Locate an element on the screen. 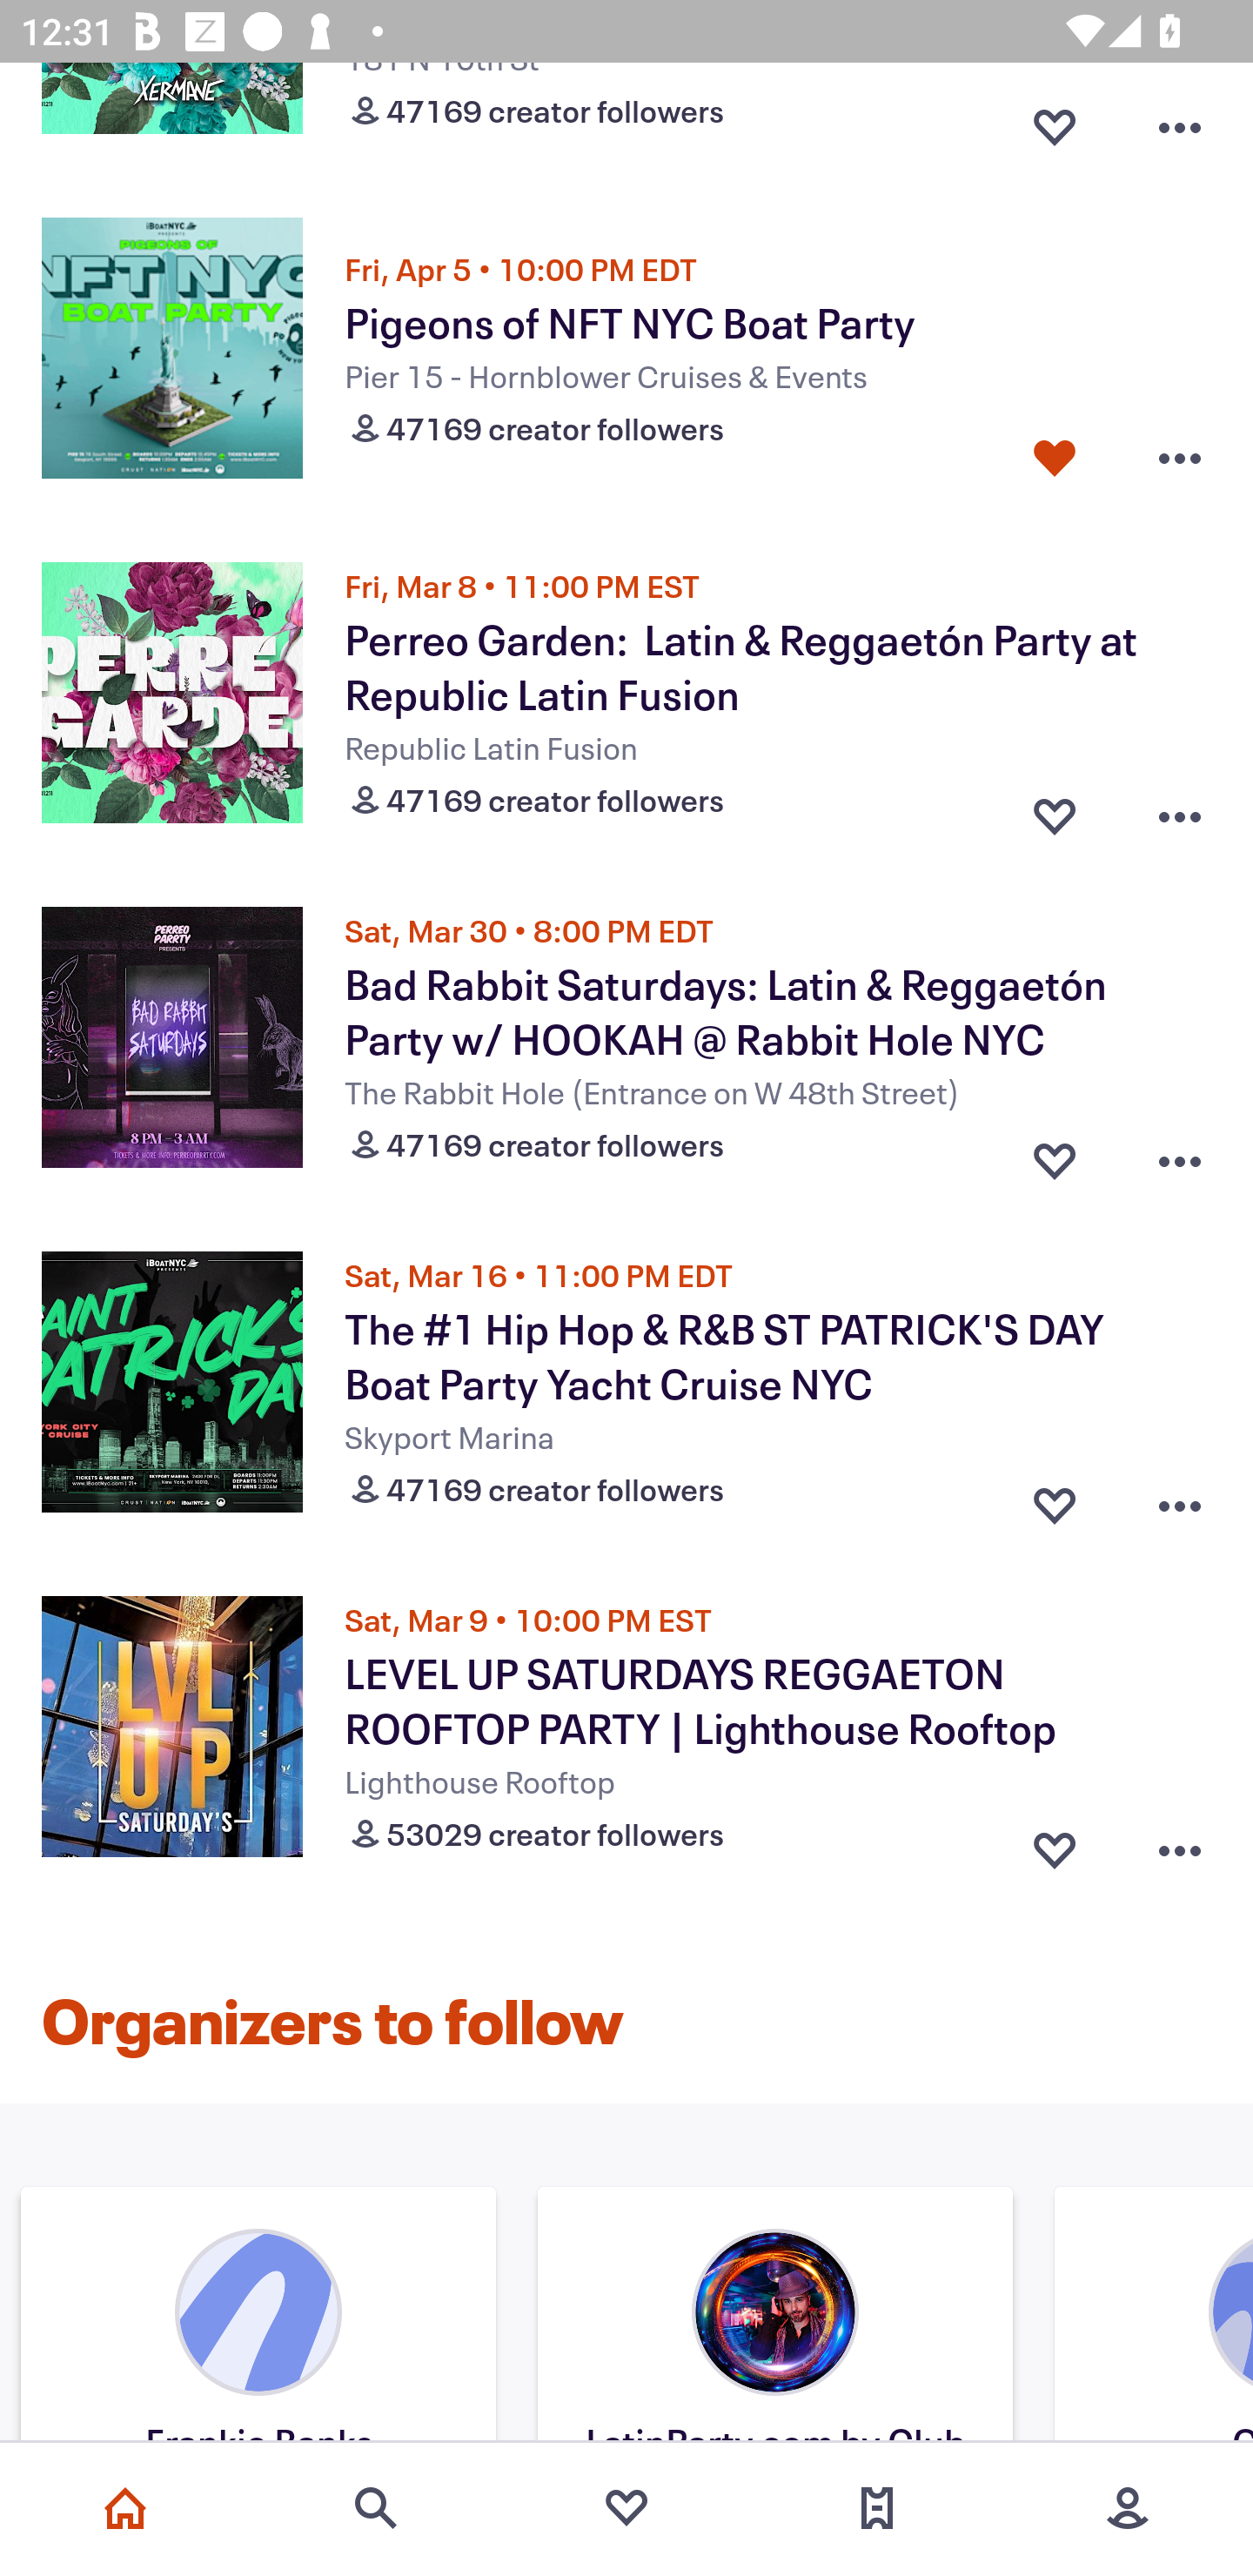 Image resolution: width=1253 pixels, height=2576 pixels. Favorite button is located at coordinates (1055, 1497).